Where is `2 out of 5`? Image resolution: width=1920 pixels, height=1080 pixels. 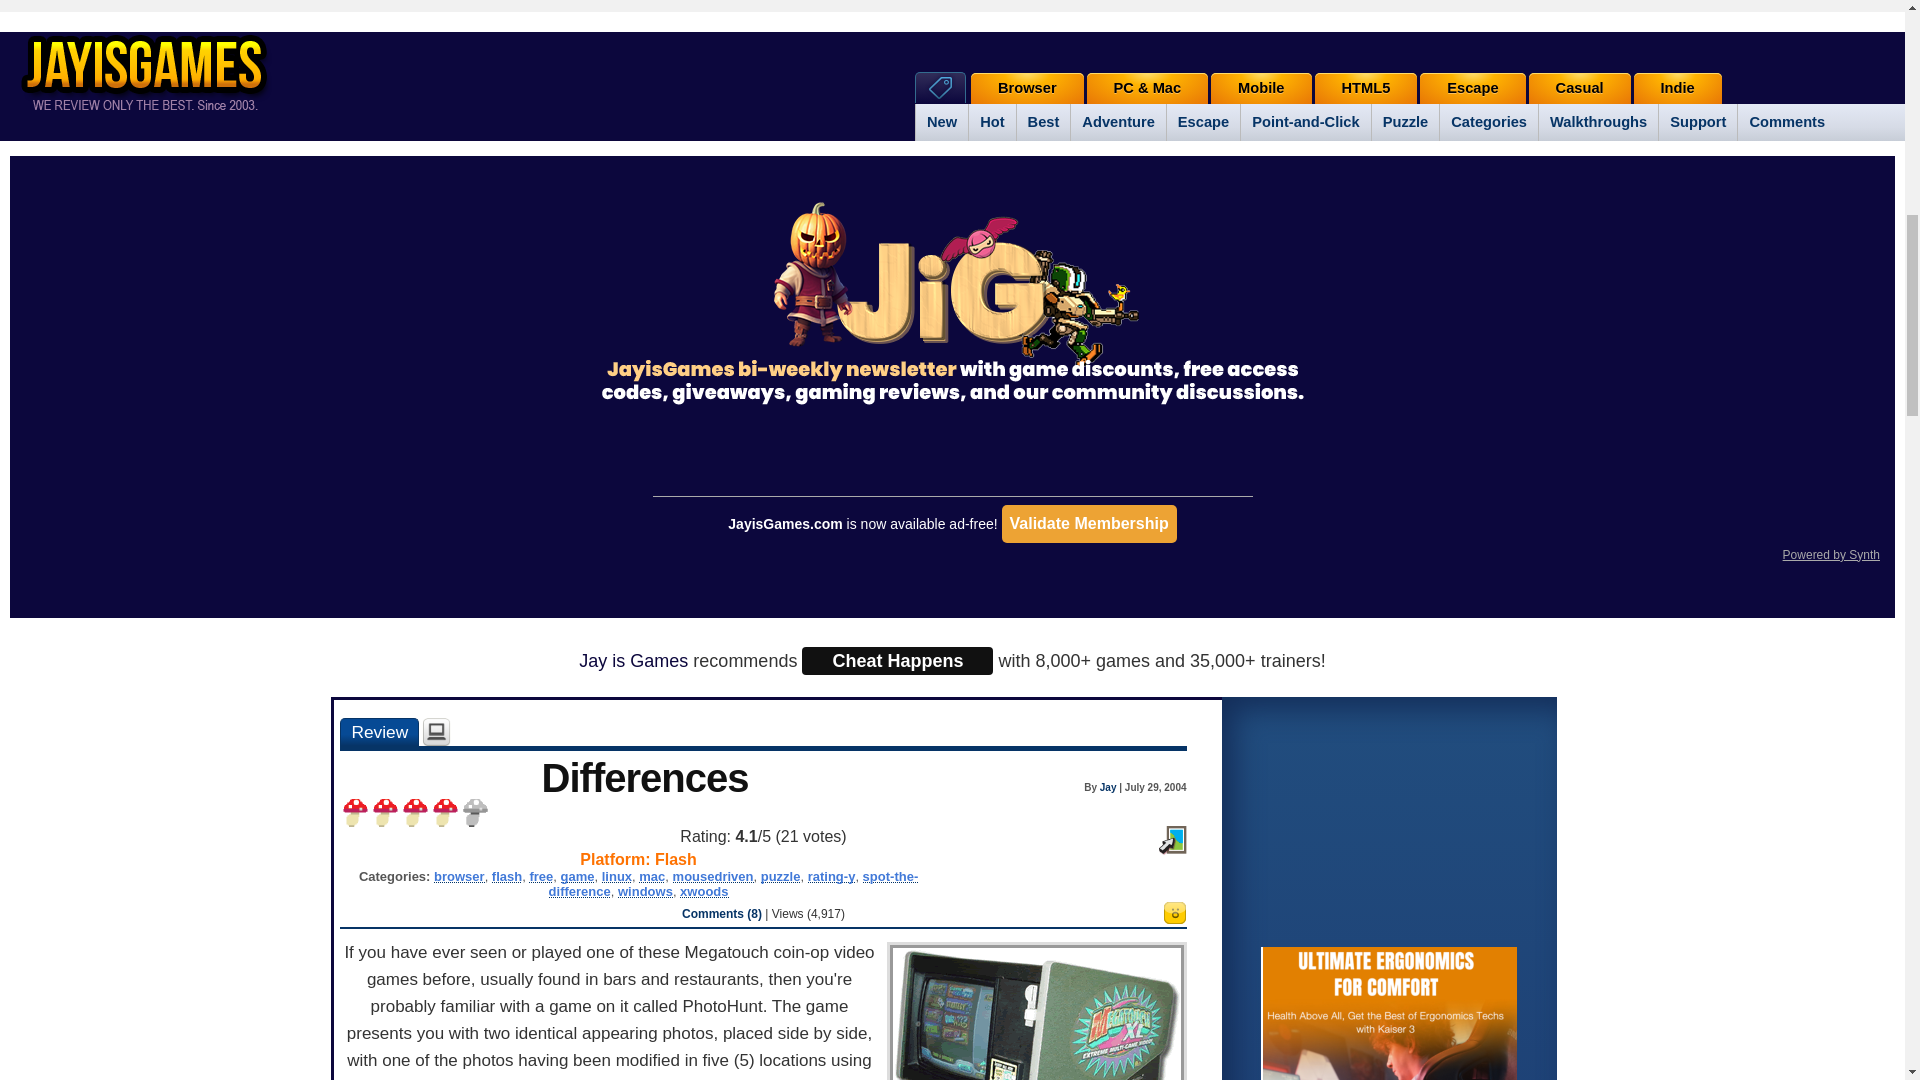
2 out of 5 is located at coordinates (384, 813).